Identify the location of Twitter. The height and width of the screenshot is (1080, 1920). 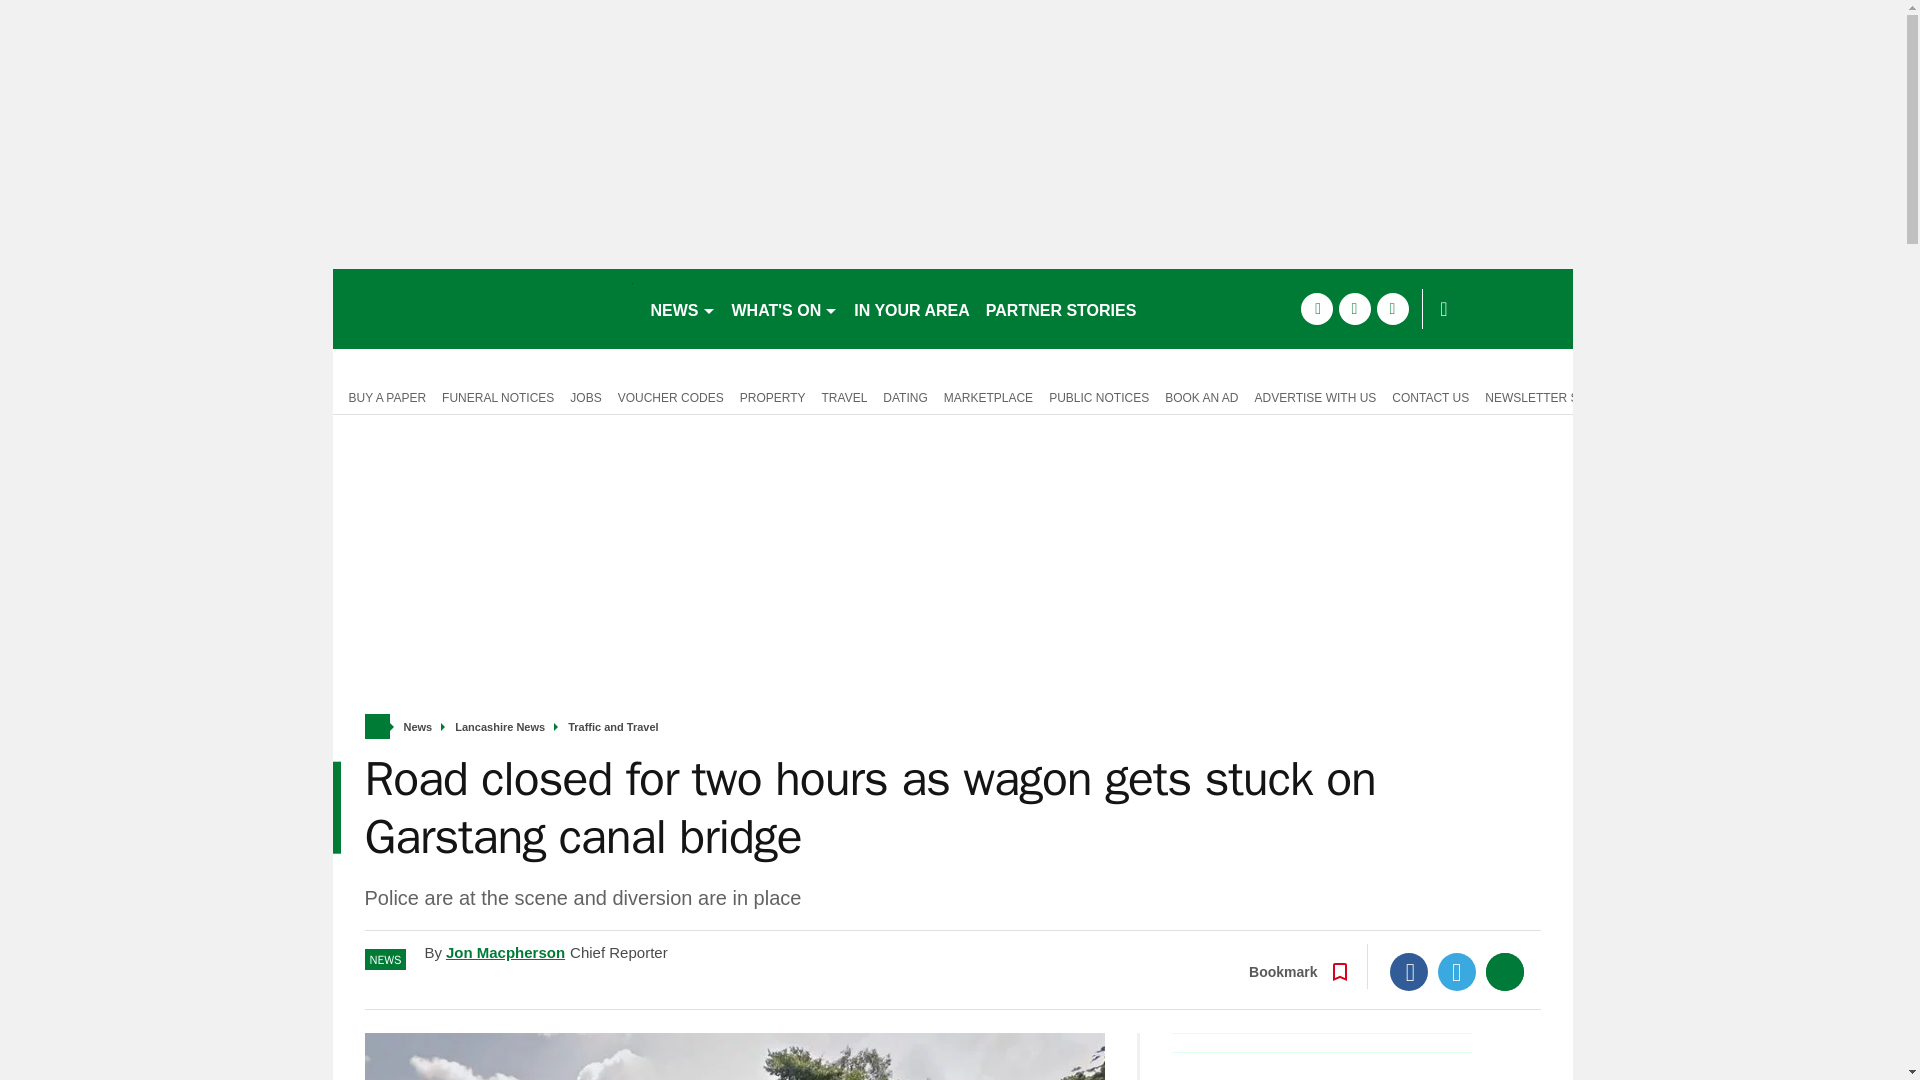
(1457, 972).